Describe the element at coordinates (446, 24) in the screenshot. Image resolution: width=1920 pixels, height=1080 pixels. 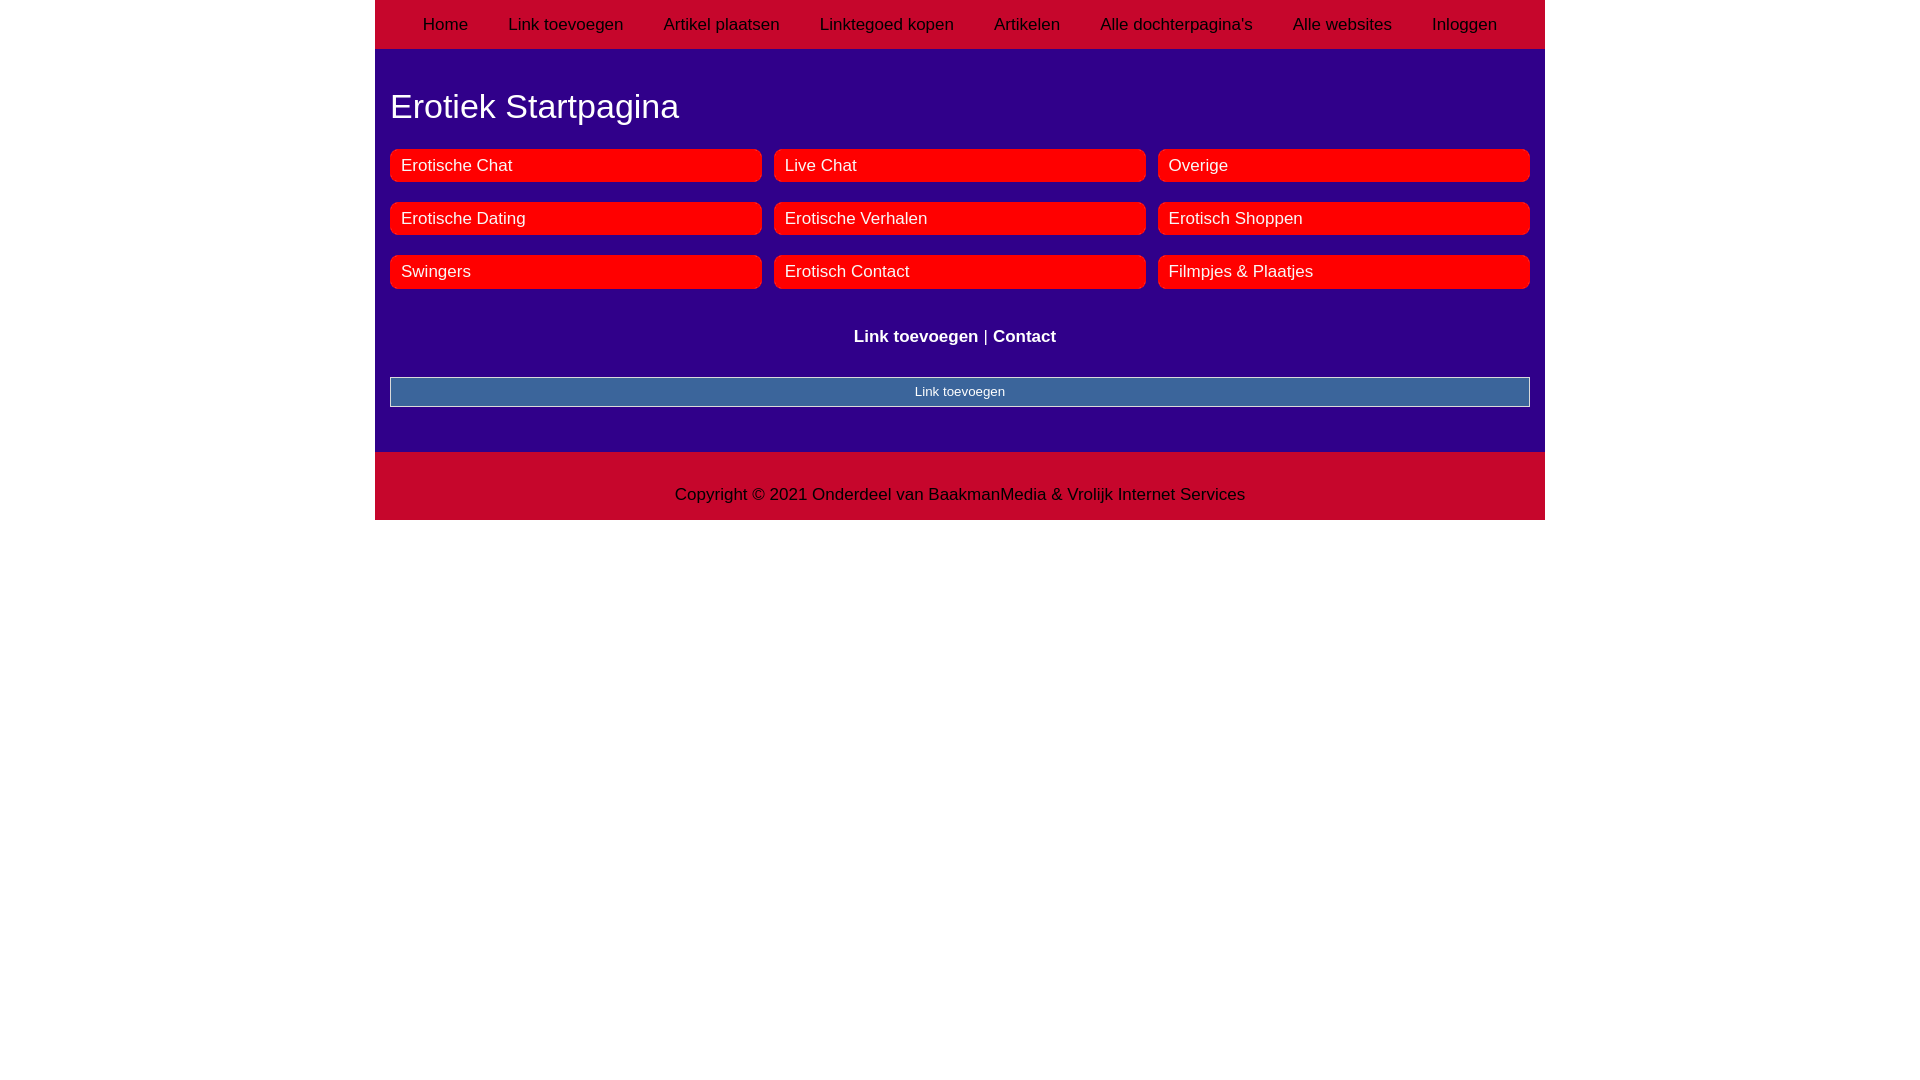
I see `Home` at that location.